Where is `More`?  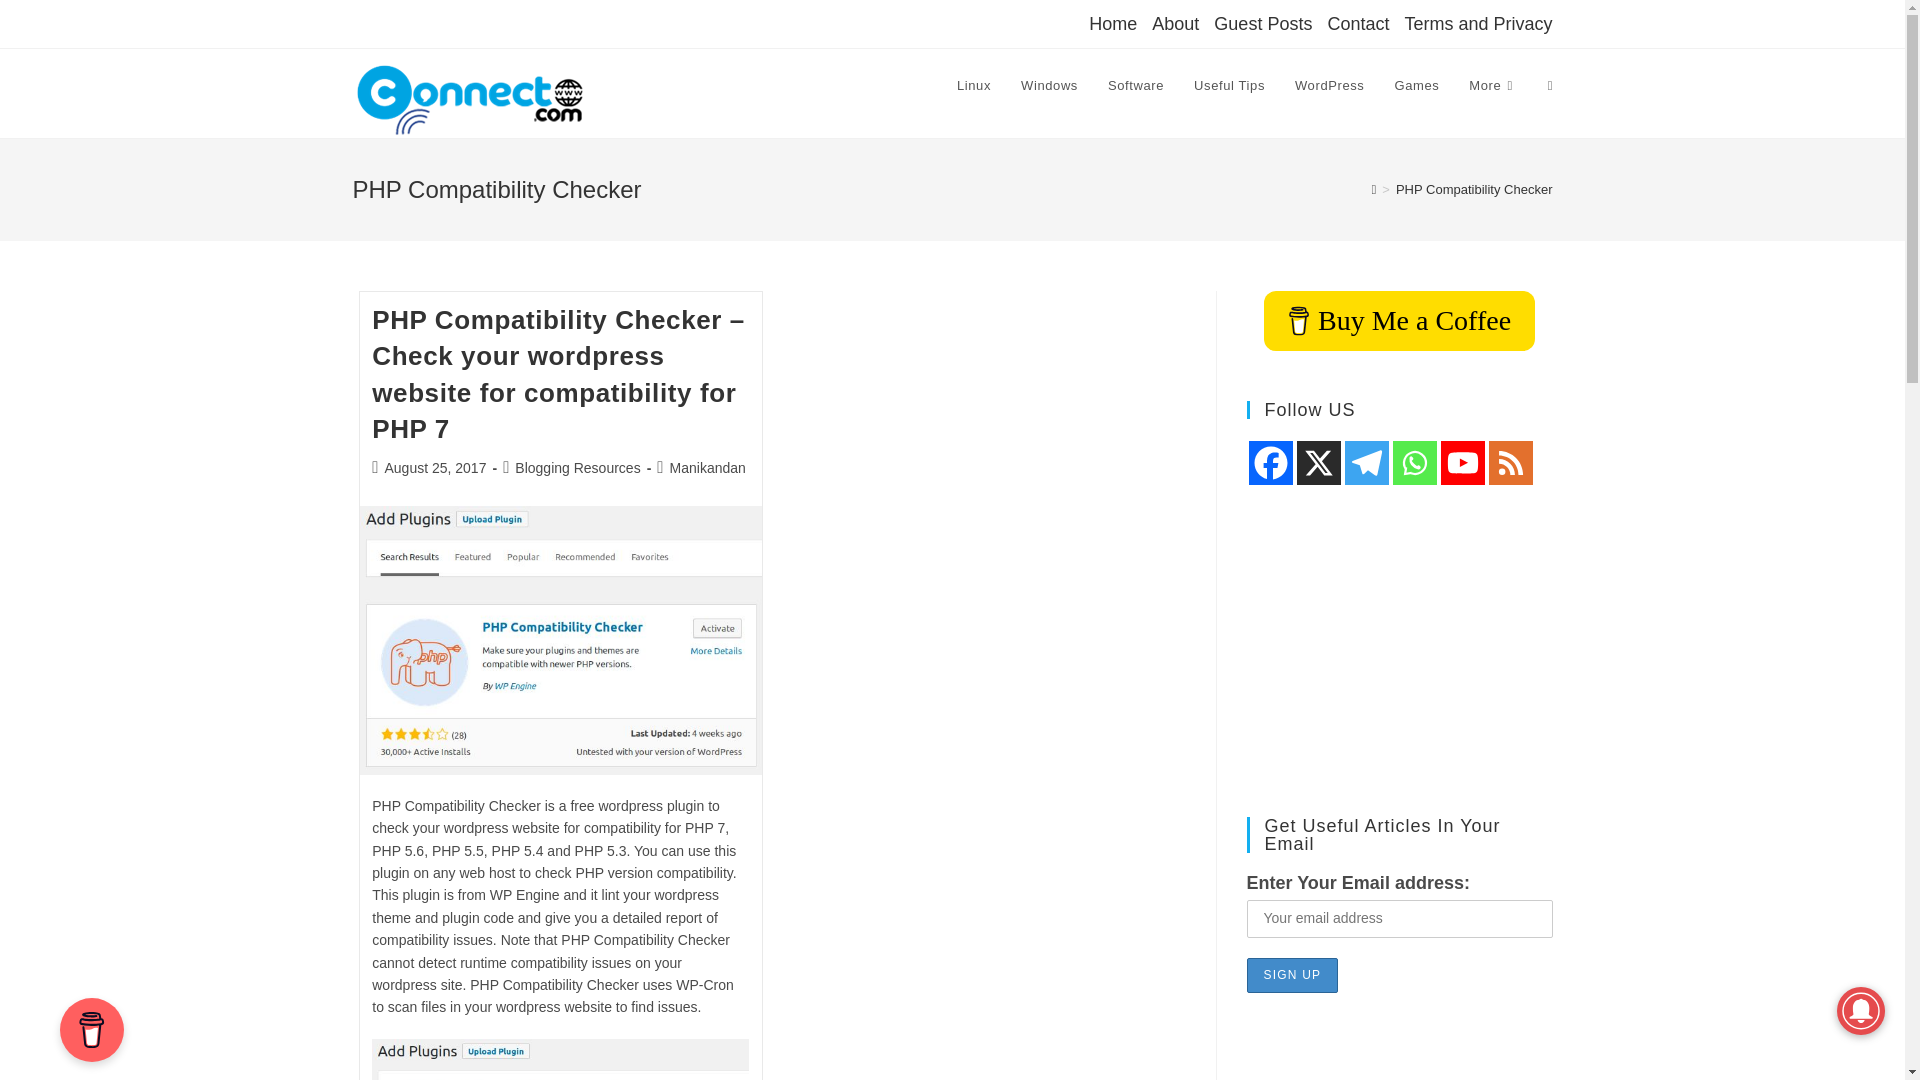 More is located at coordinates (1492, 86).